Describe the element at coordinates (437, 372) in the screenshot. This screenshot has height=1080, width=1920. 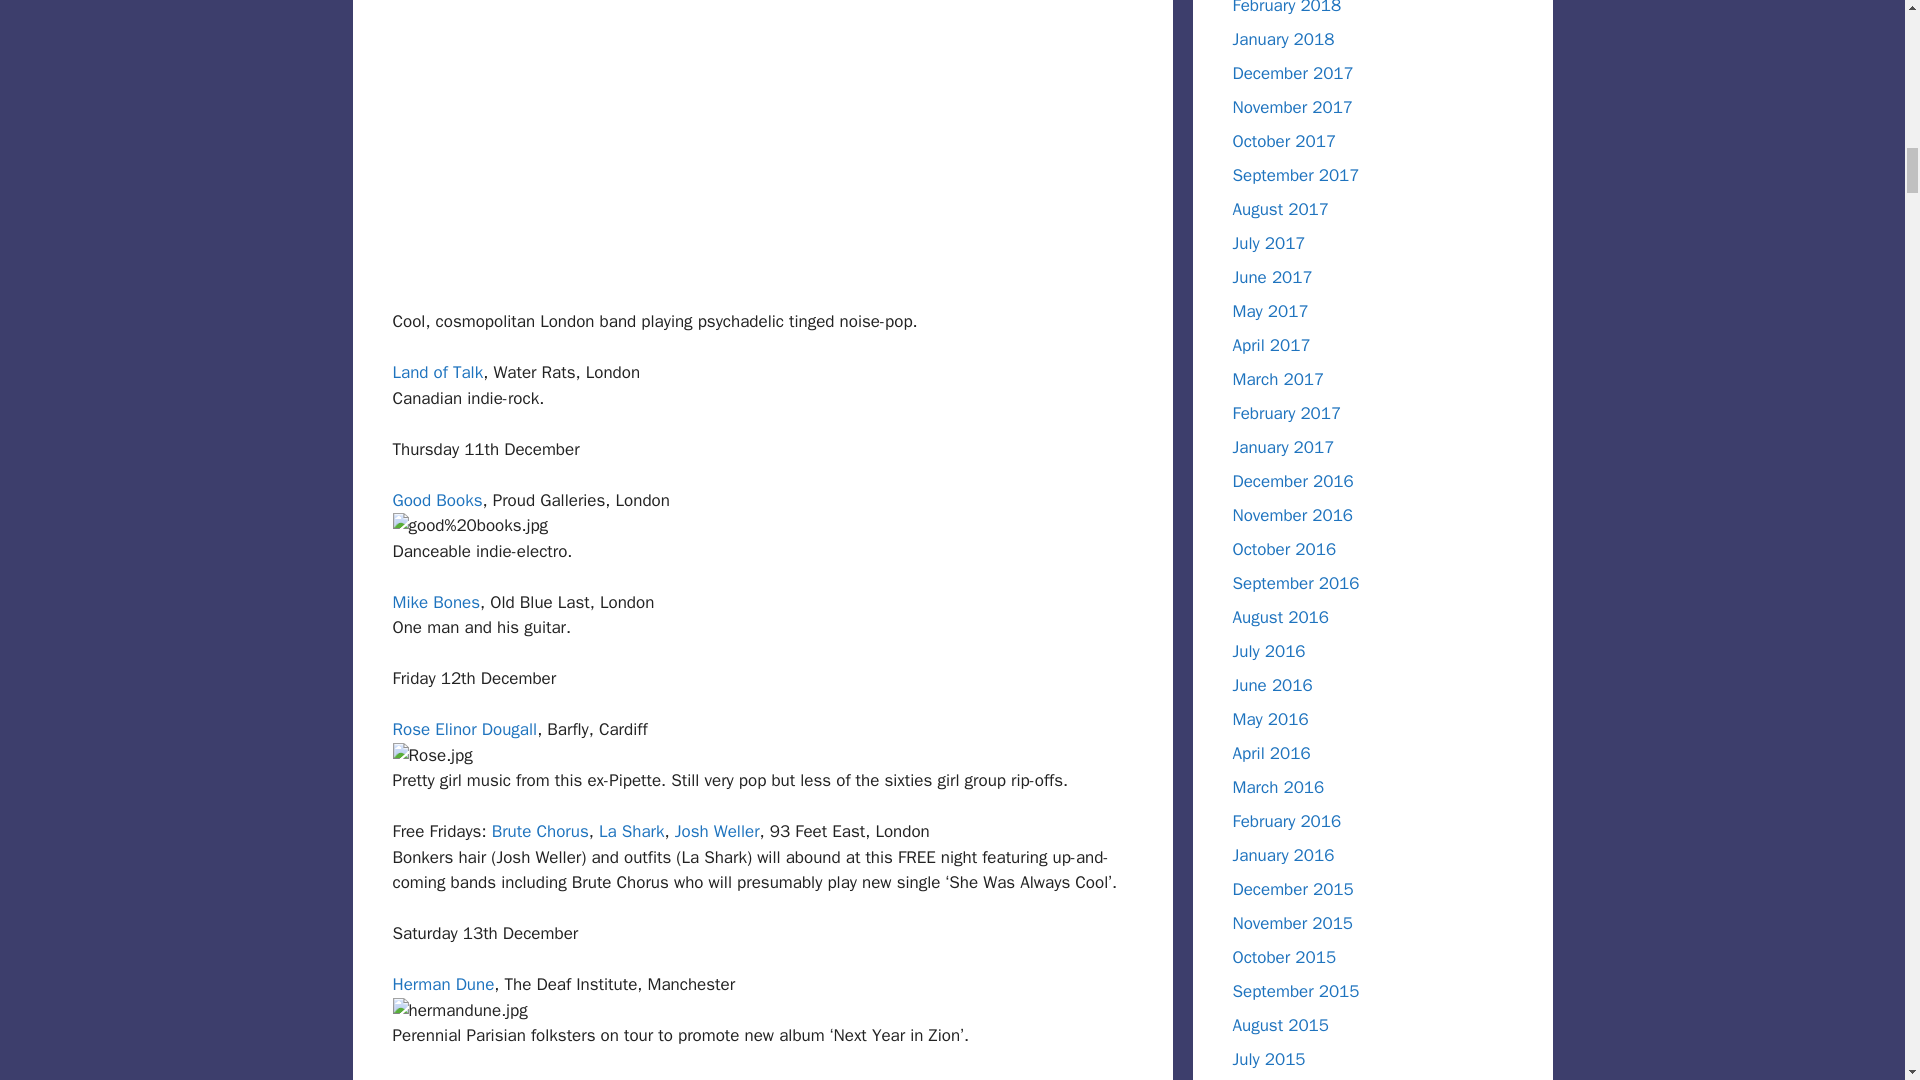
I see `Land of Talk` at that location.